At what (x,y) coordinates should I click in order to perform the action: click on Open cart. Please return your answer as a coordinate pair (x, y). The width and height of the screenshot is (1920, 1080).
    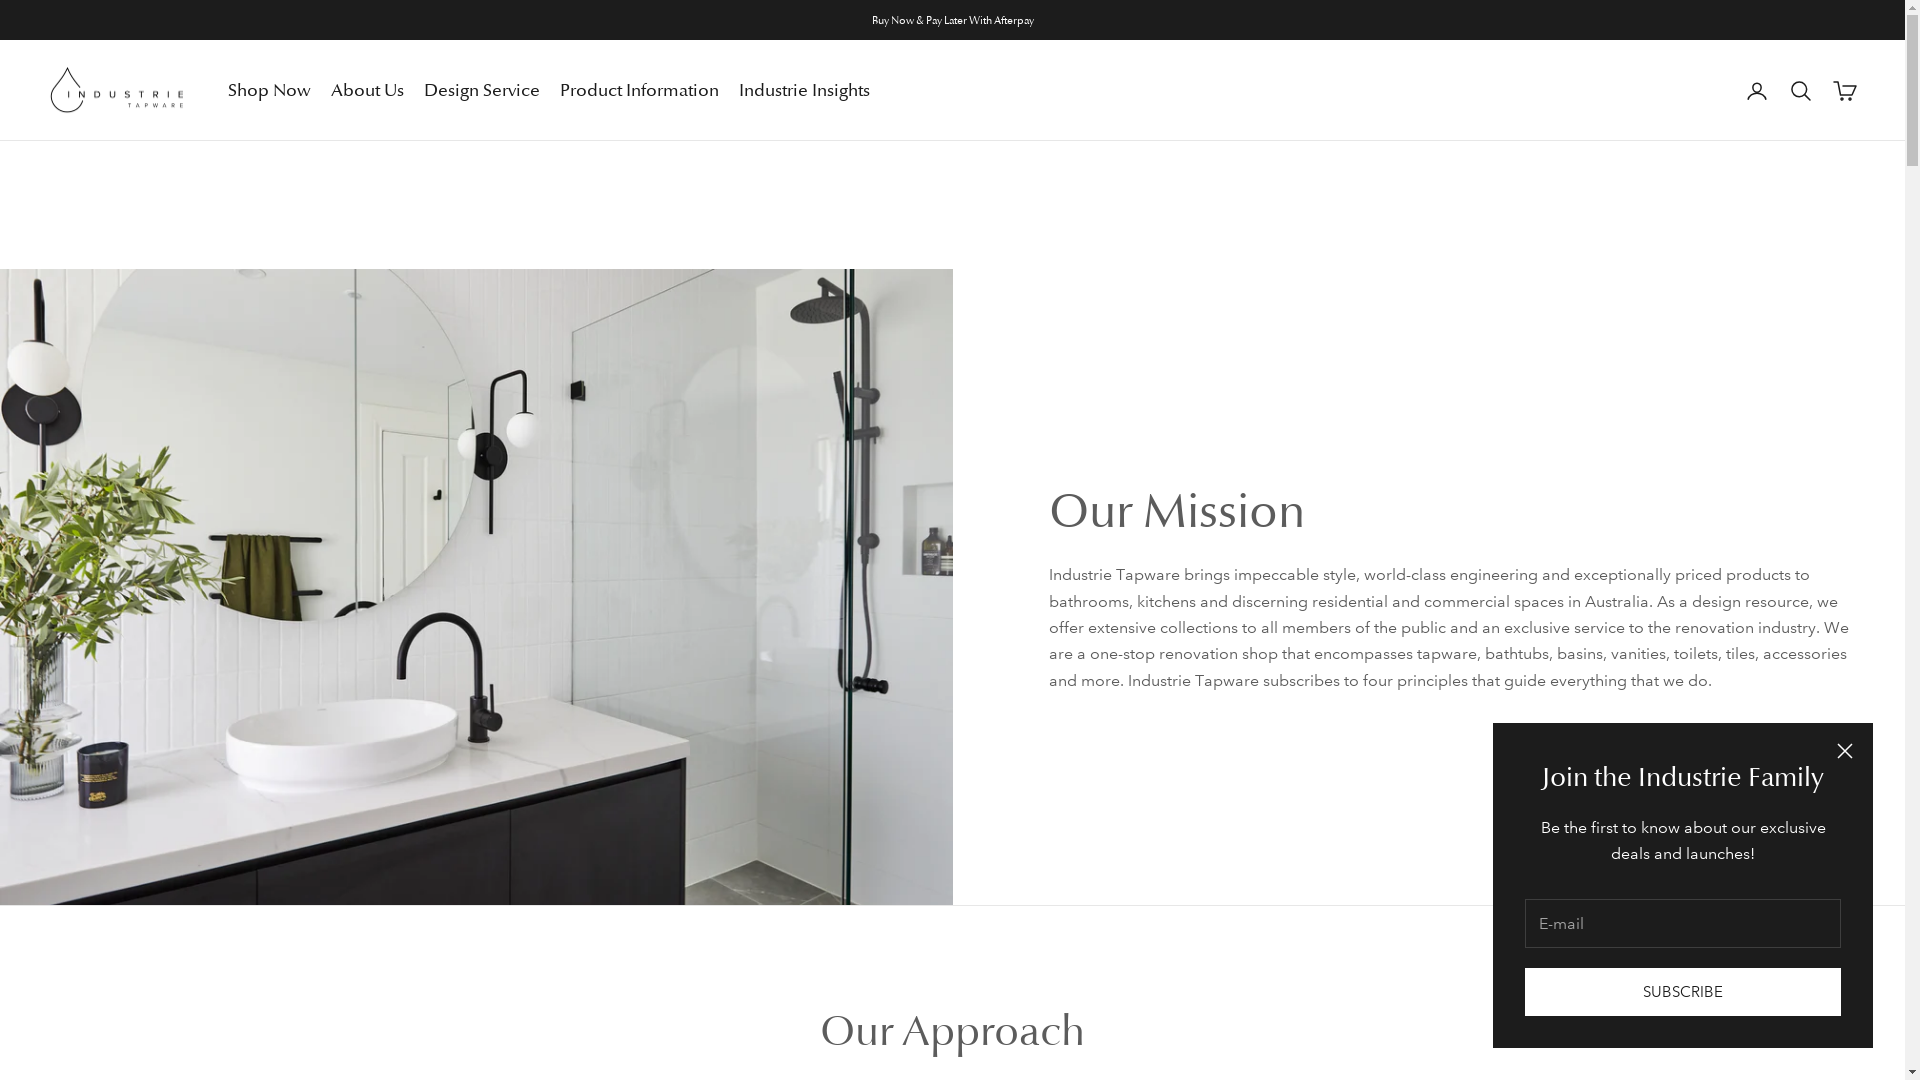
    Looking at the image, I should click on (1845, 91).